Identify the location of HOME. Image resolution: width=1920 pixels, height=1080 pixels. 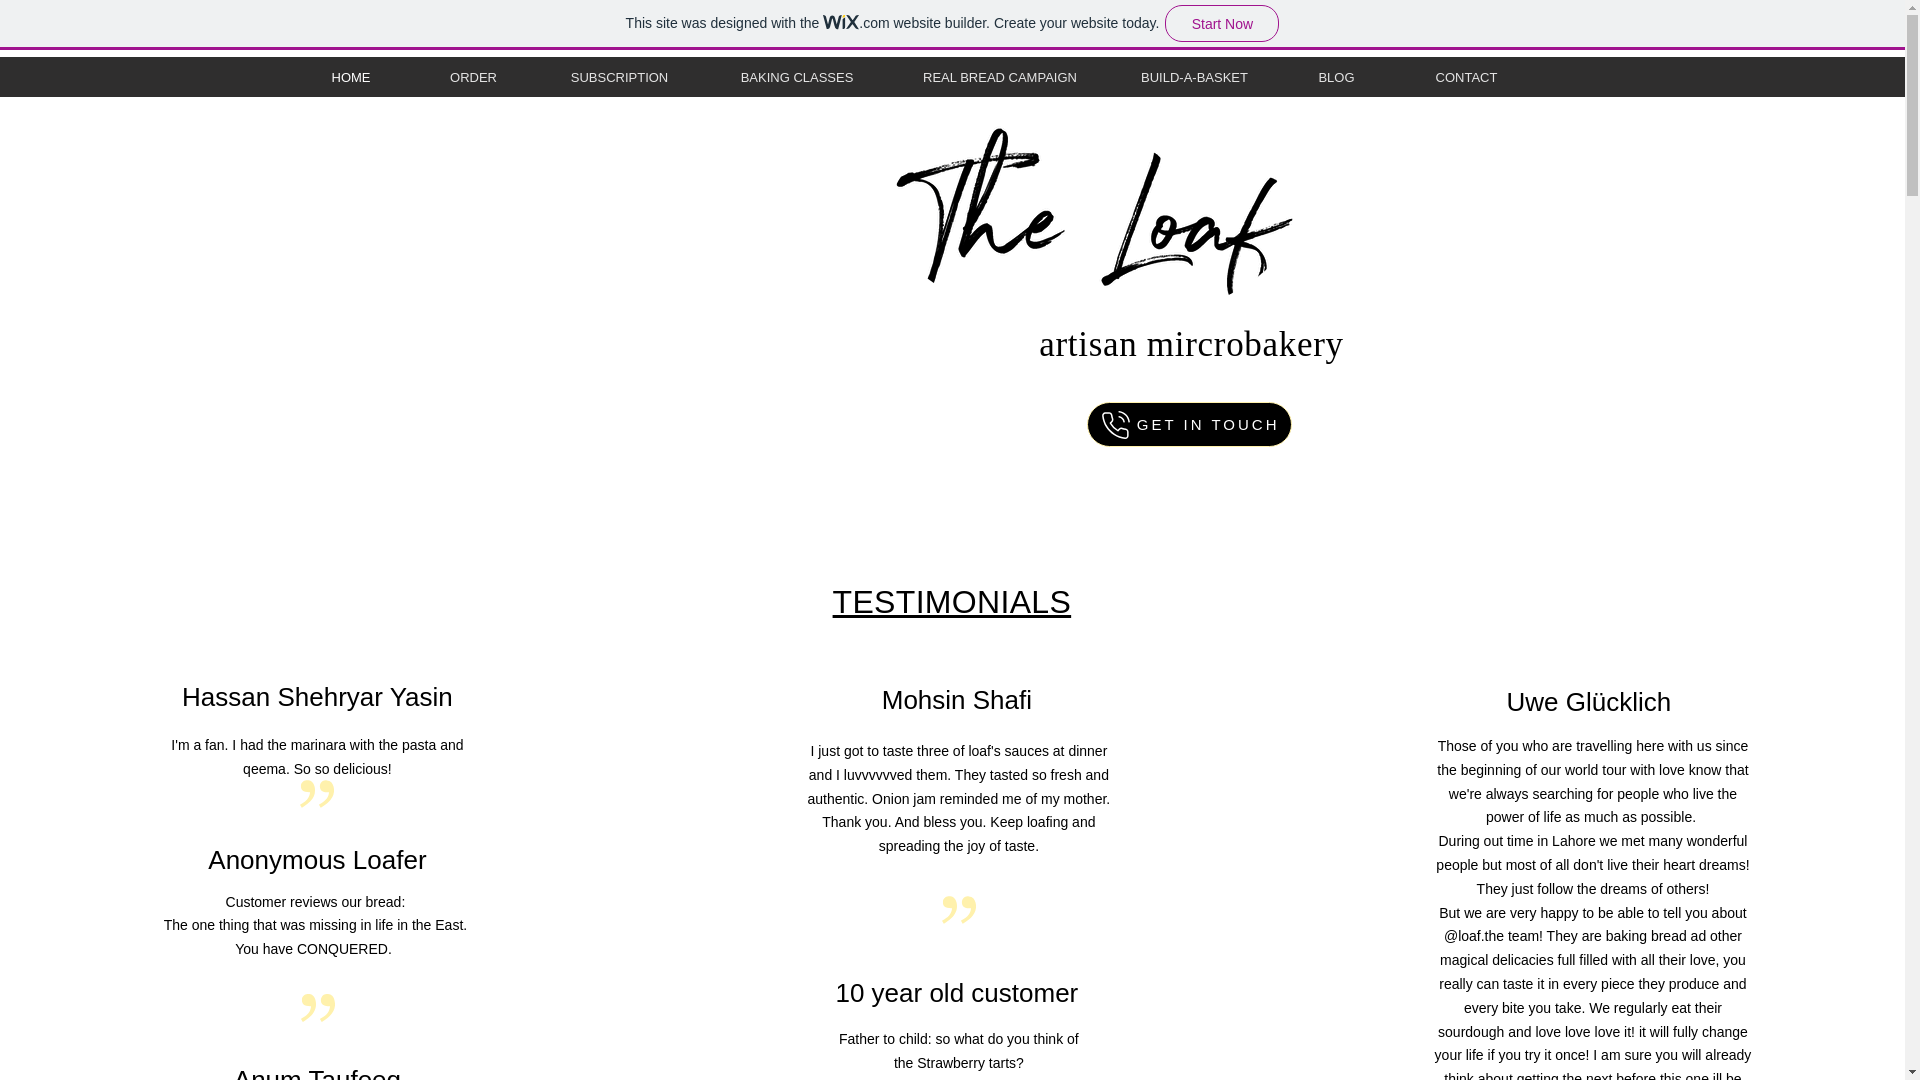
(350, 78).